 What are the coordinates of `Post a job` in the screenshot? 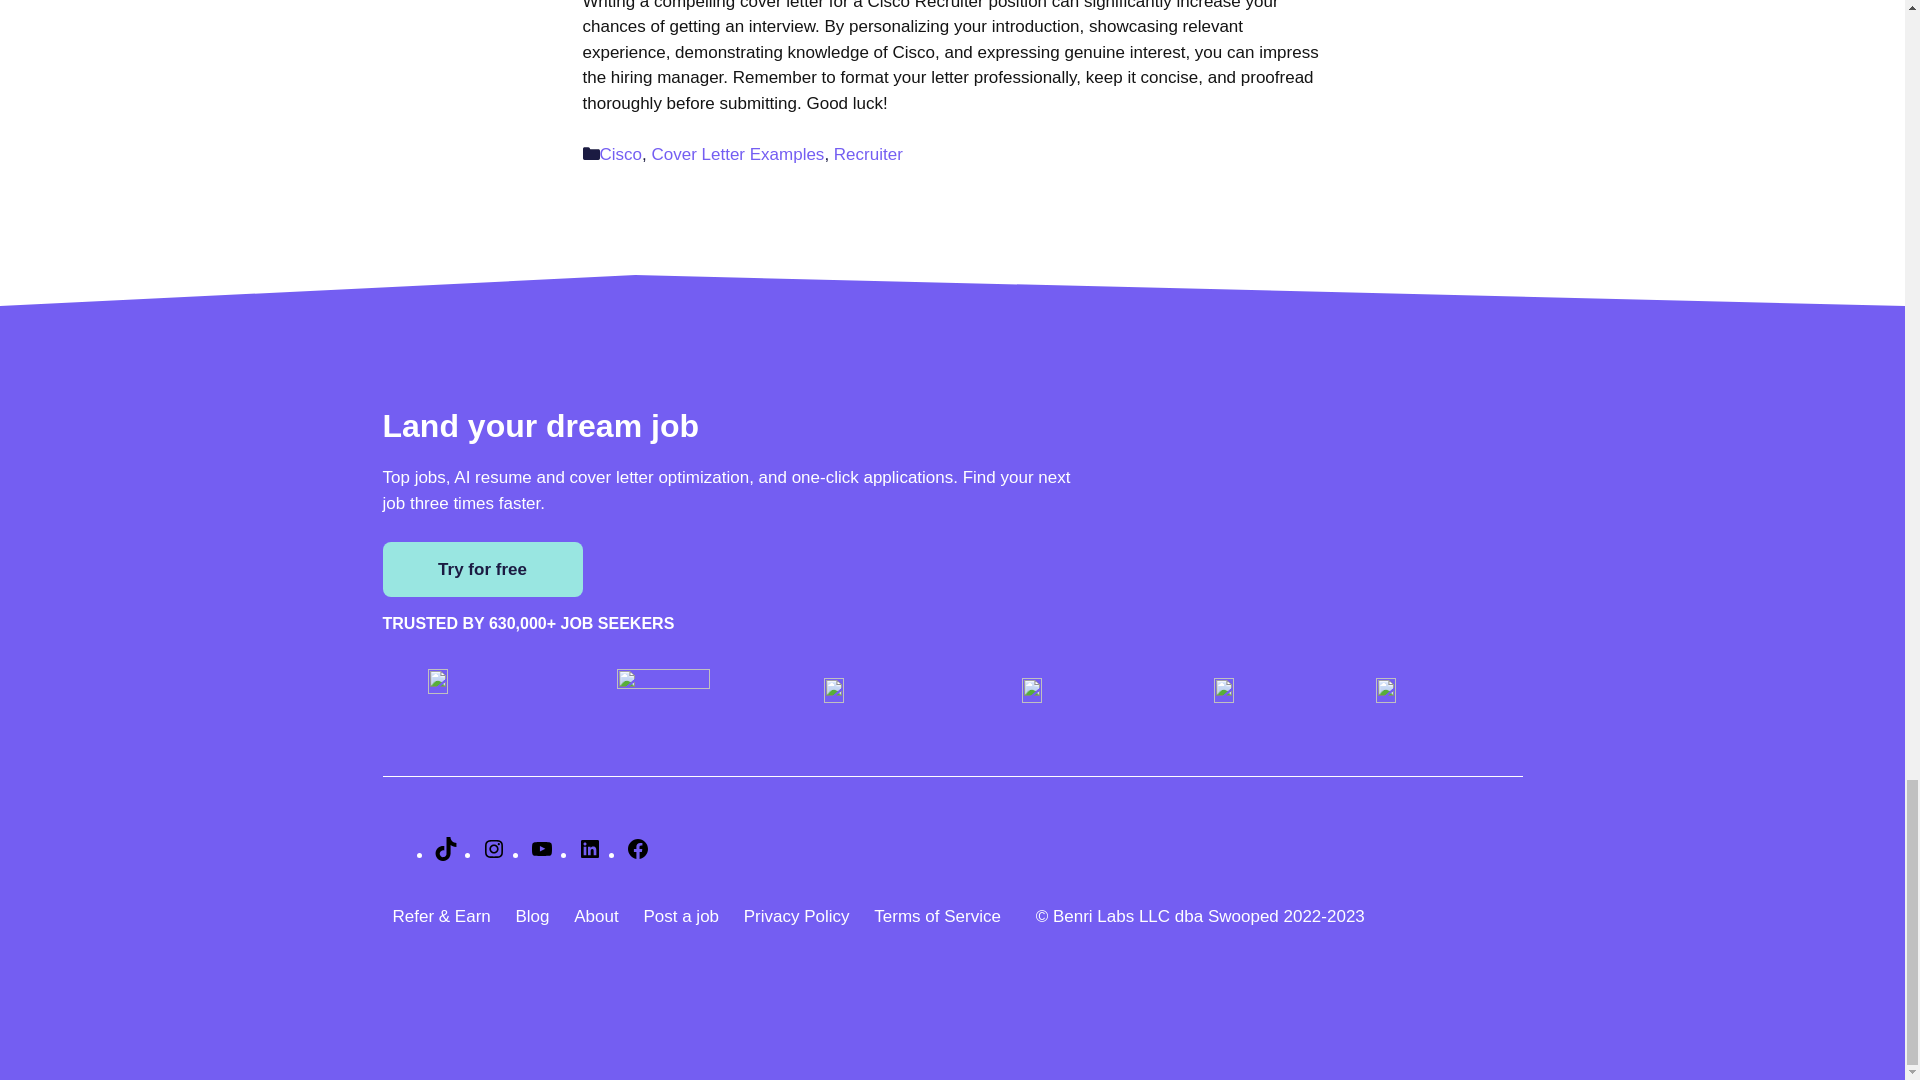 It's located at (680, 926).